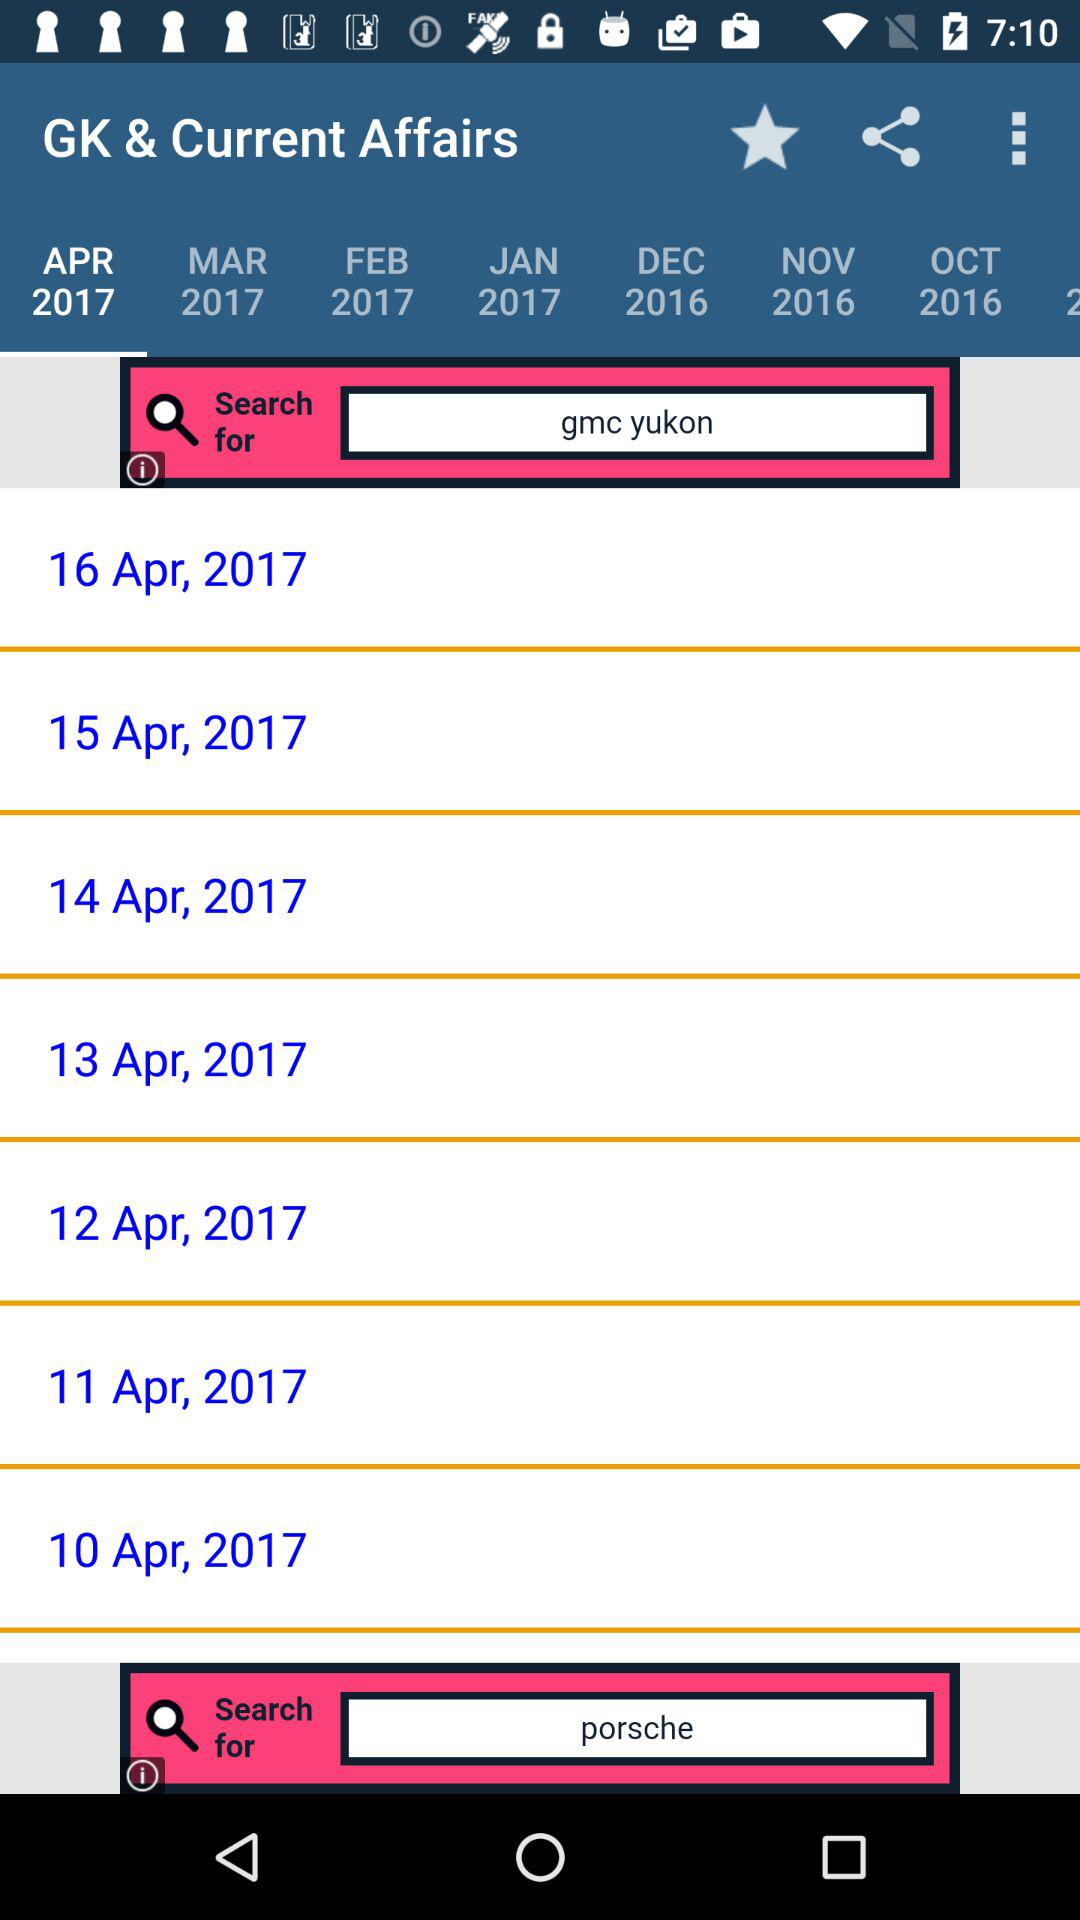 Image resolution: width=1080 pixels, height=1920 pixels. Describe the element at coordinates (222, 280) in the screenshot. I see `click item next to  apr
2017` at that location.